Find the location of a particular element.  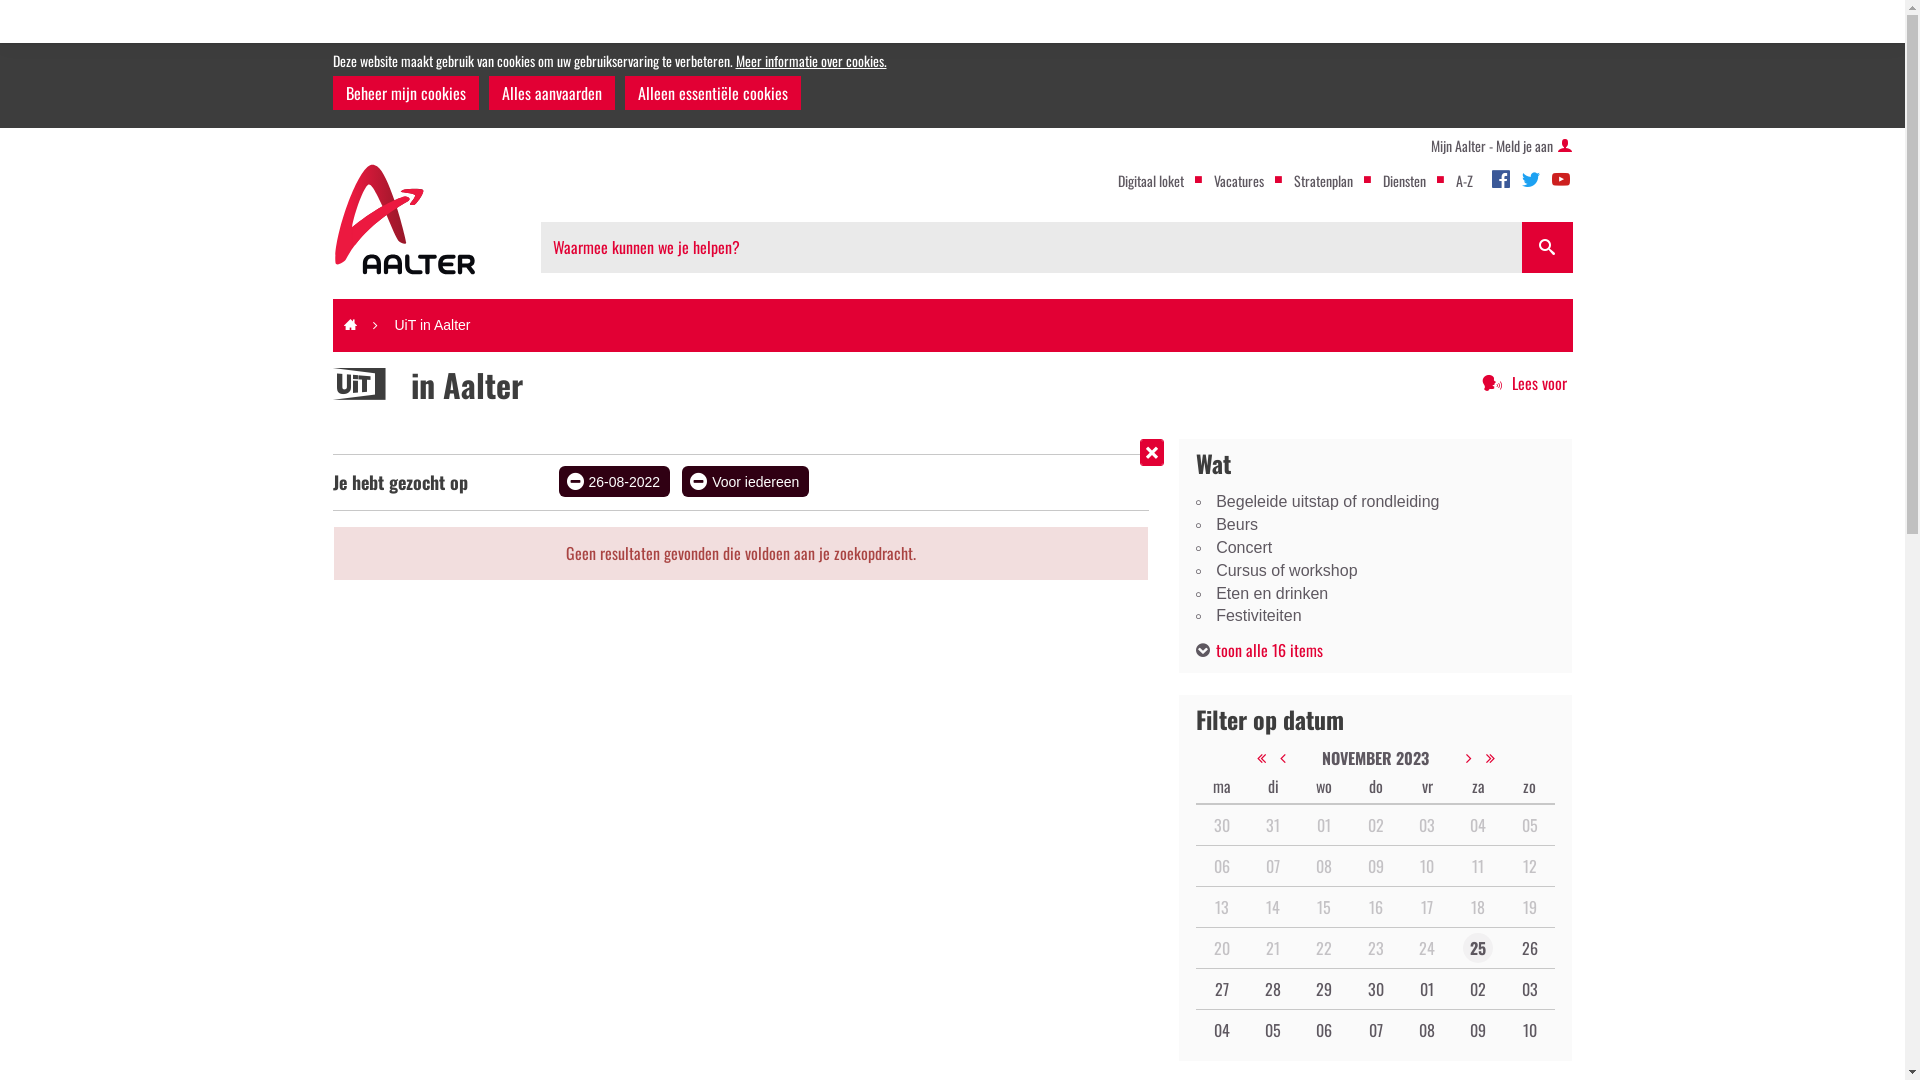

07 is located at coordinates (1376, 1030).